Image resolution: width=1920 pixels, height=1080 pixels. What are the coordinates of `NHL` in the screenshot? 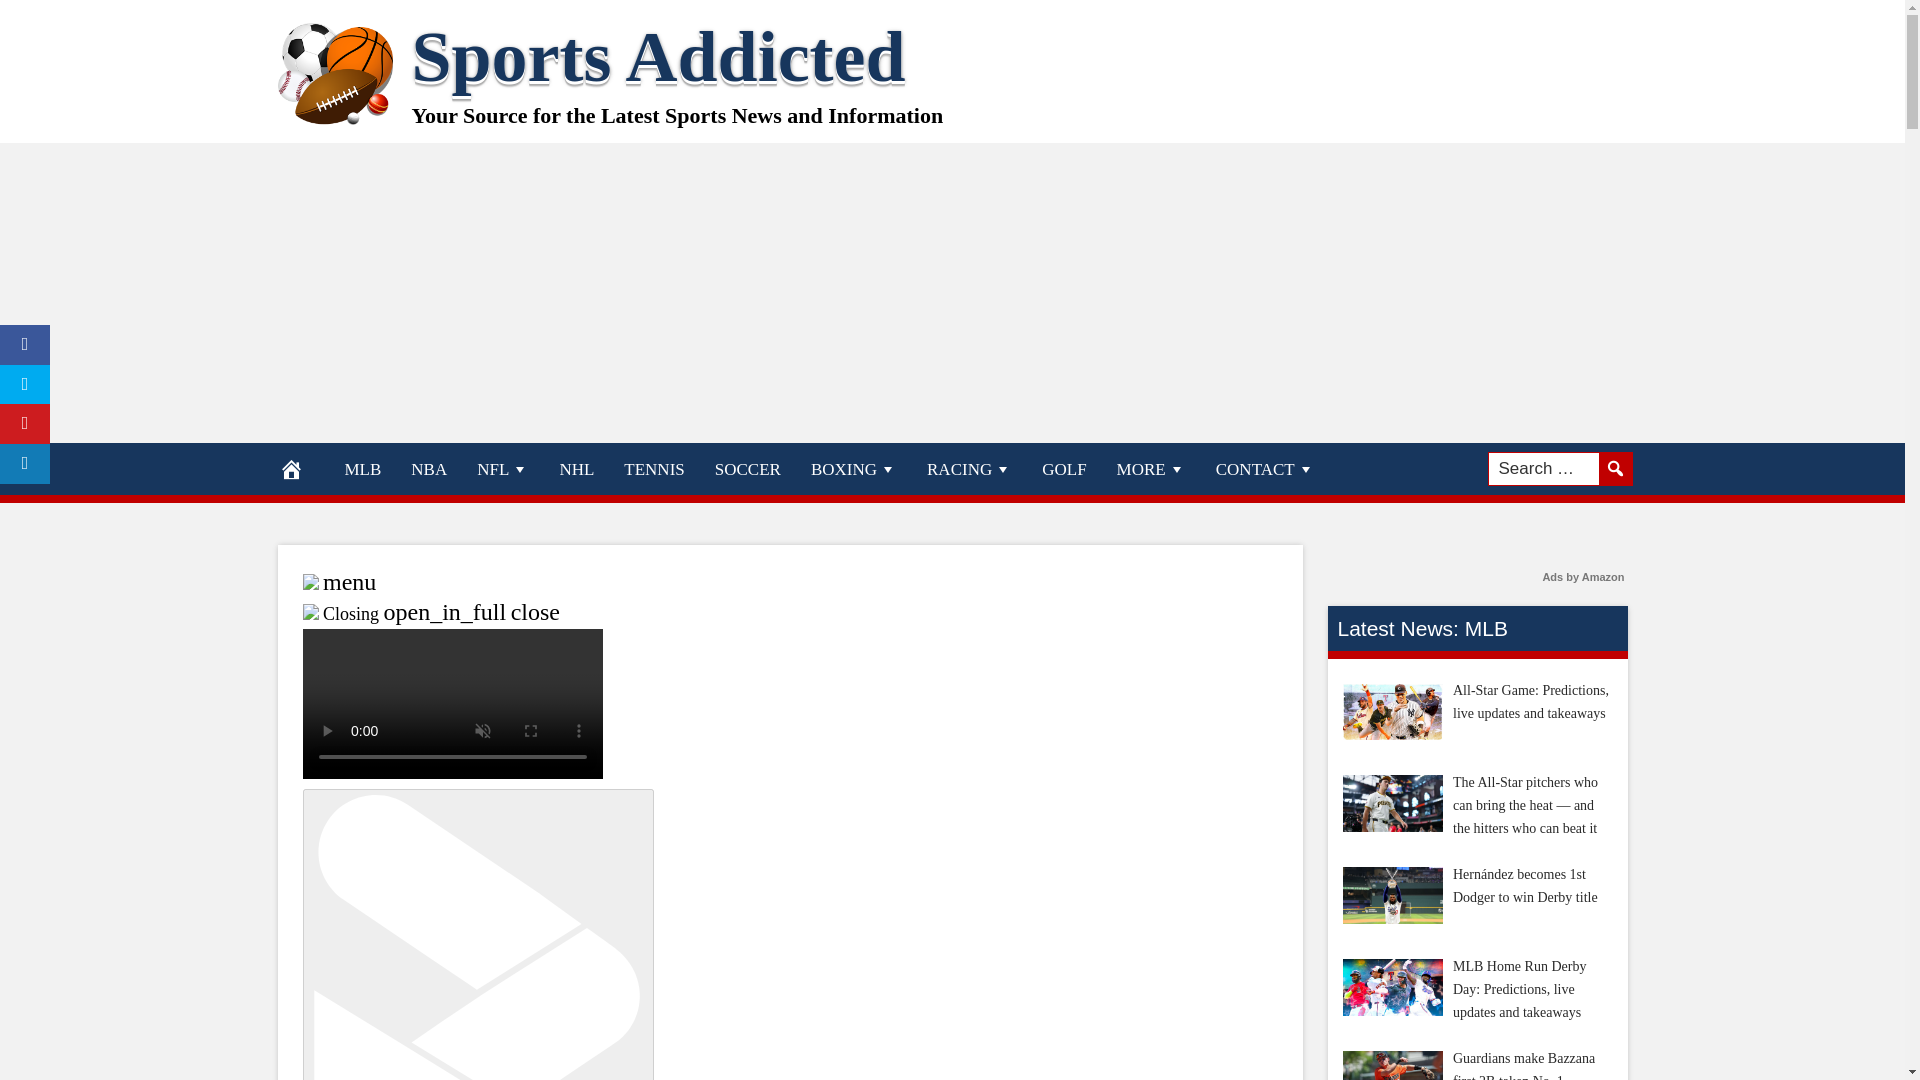 It's located at (576, 468).